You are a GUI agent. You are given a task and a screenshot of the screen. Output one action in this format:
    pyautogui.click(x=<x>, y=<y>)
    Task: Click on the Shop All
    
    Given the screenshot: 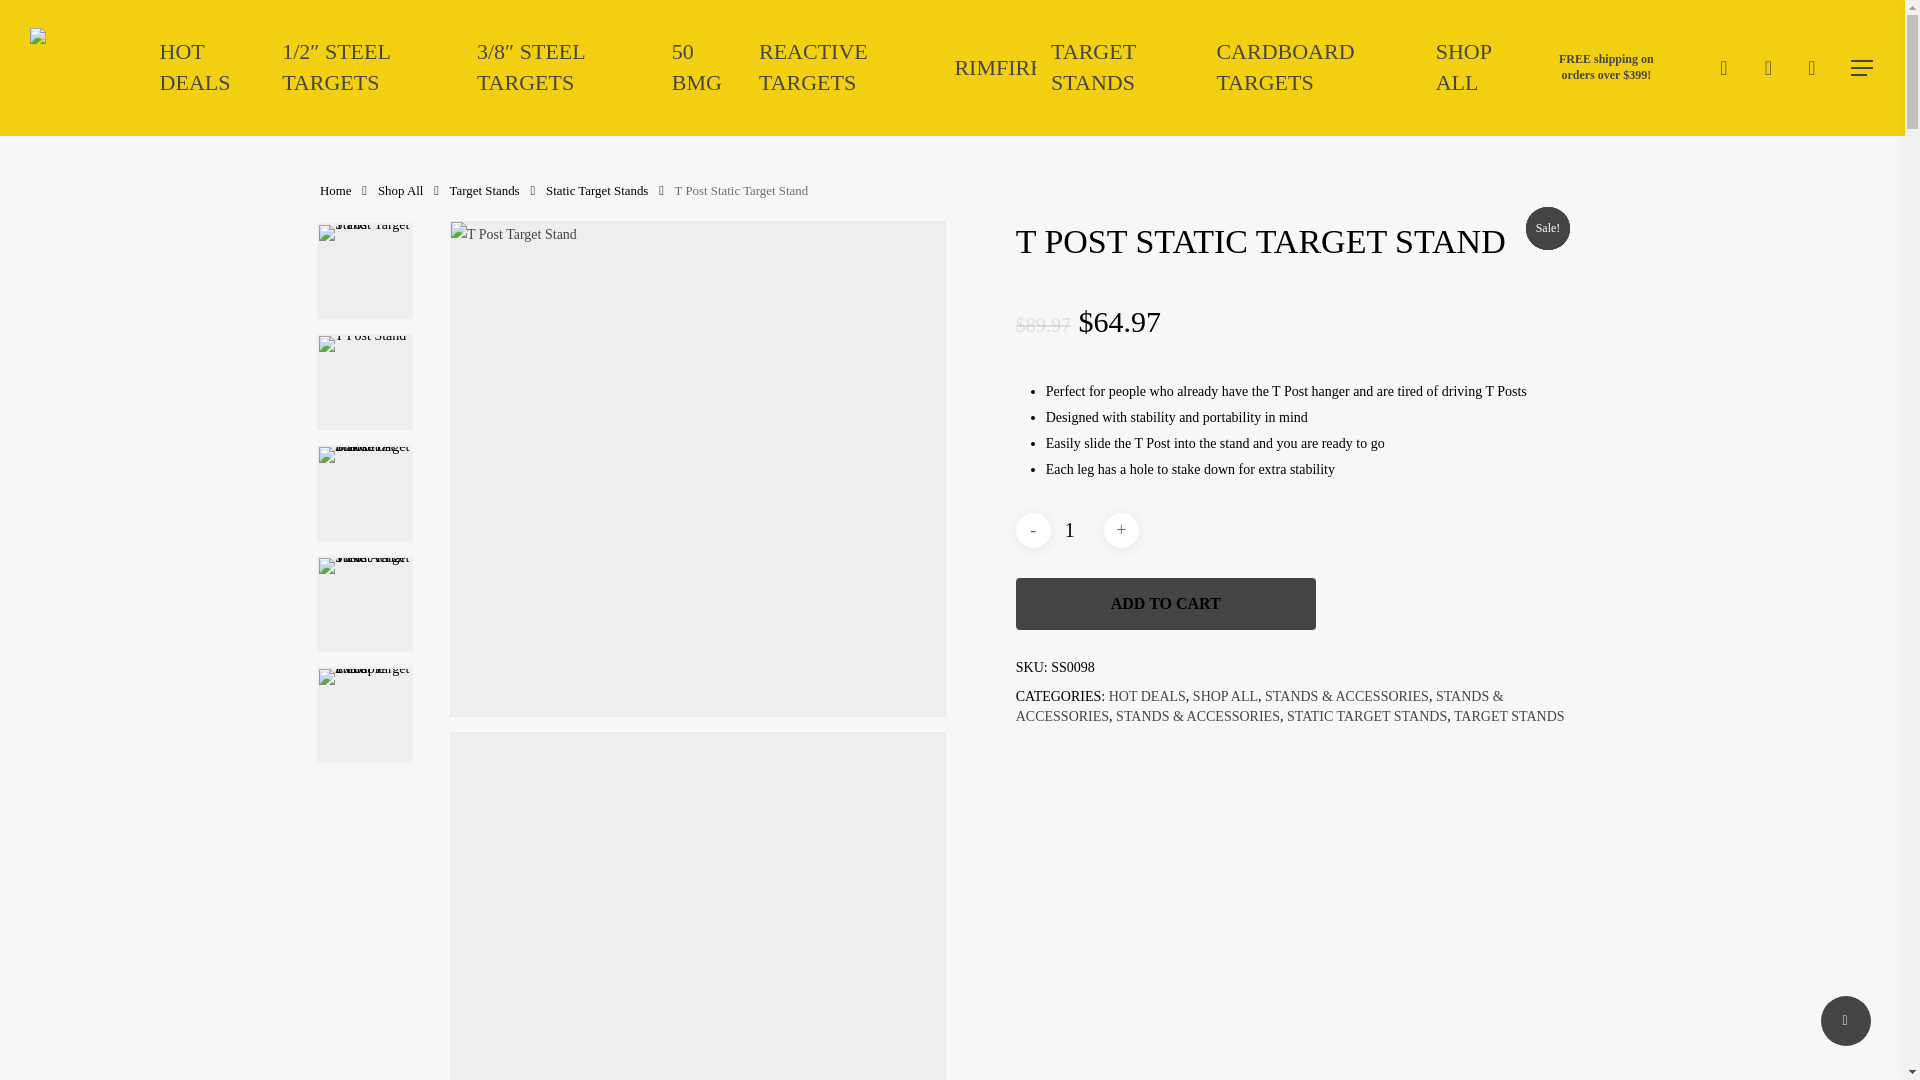 What is the action you would take?
    pyautogui.click(x=400, y=190)
    